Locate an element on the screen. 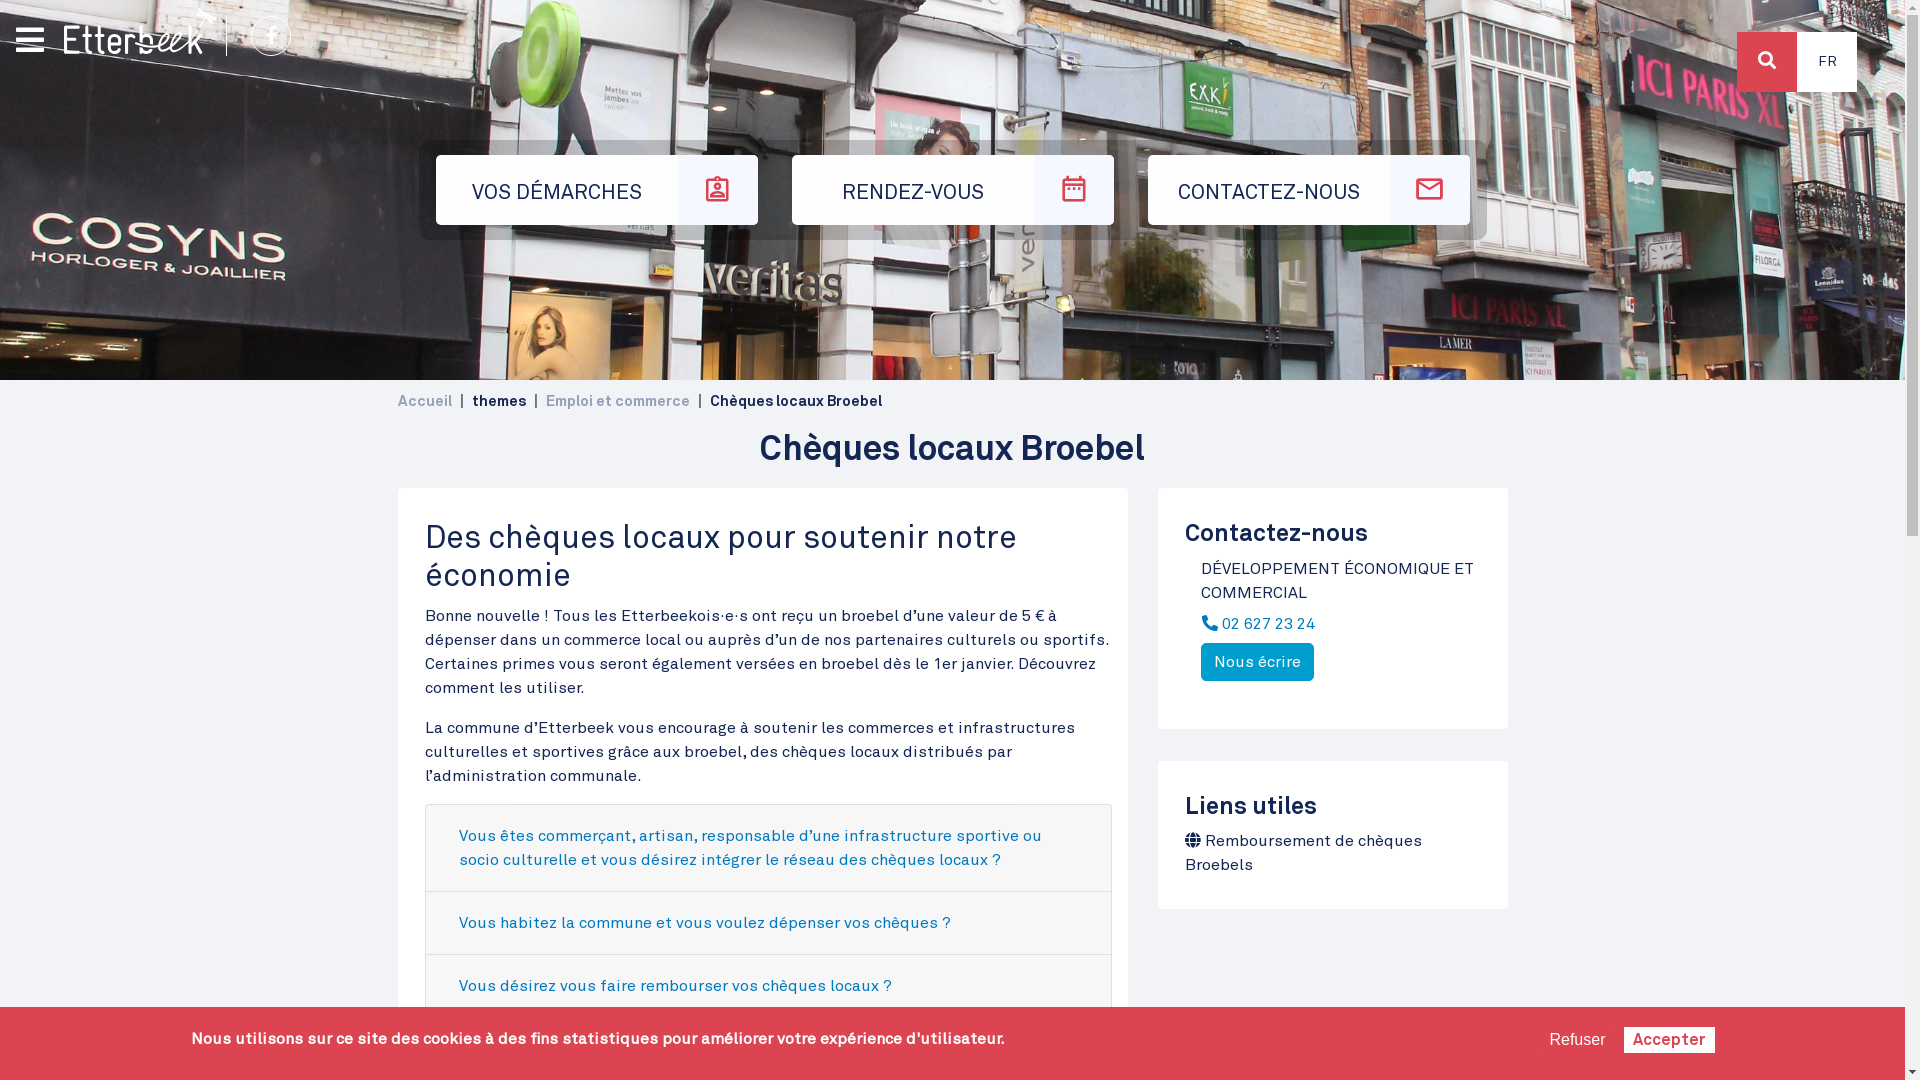  Refuser is located at coordinates (1577, 1040).